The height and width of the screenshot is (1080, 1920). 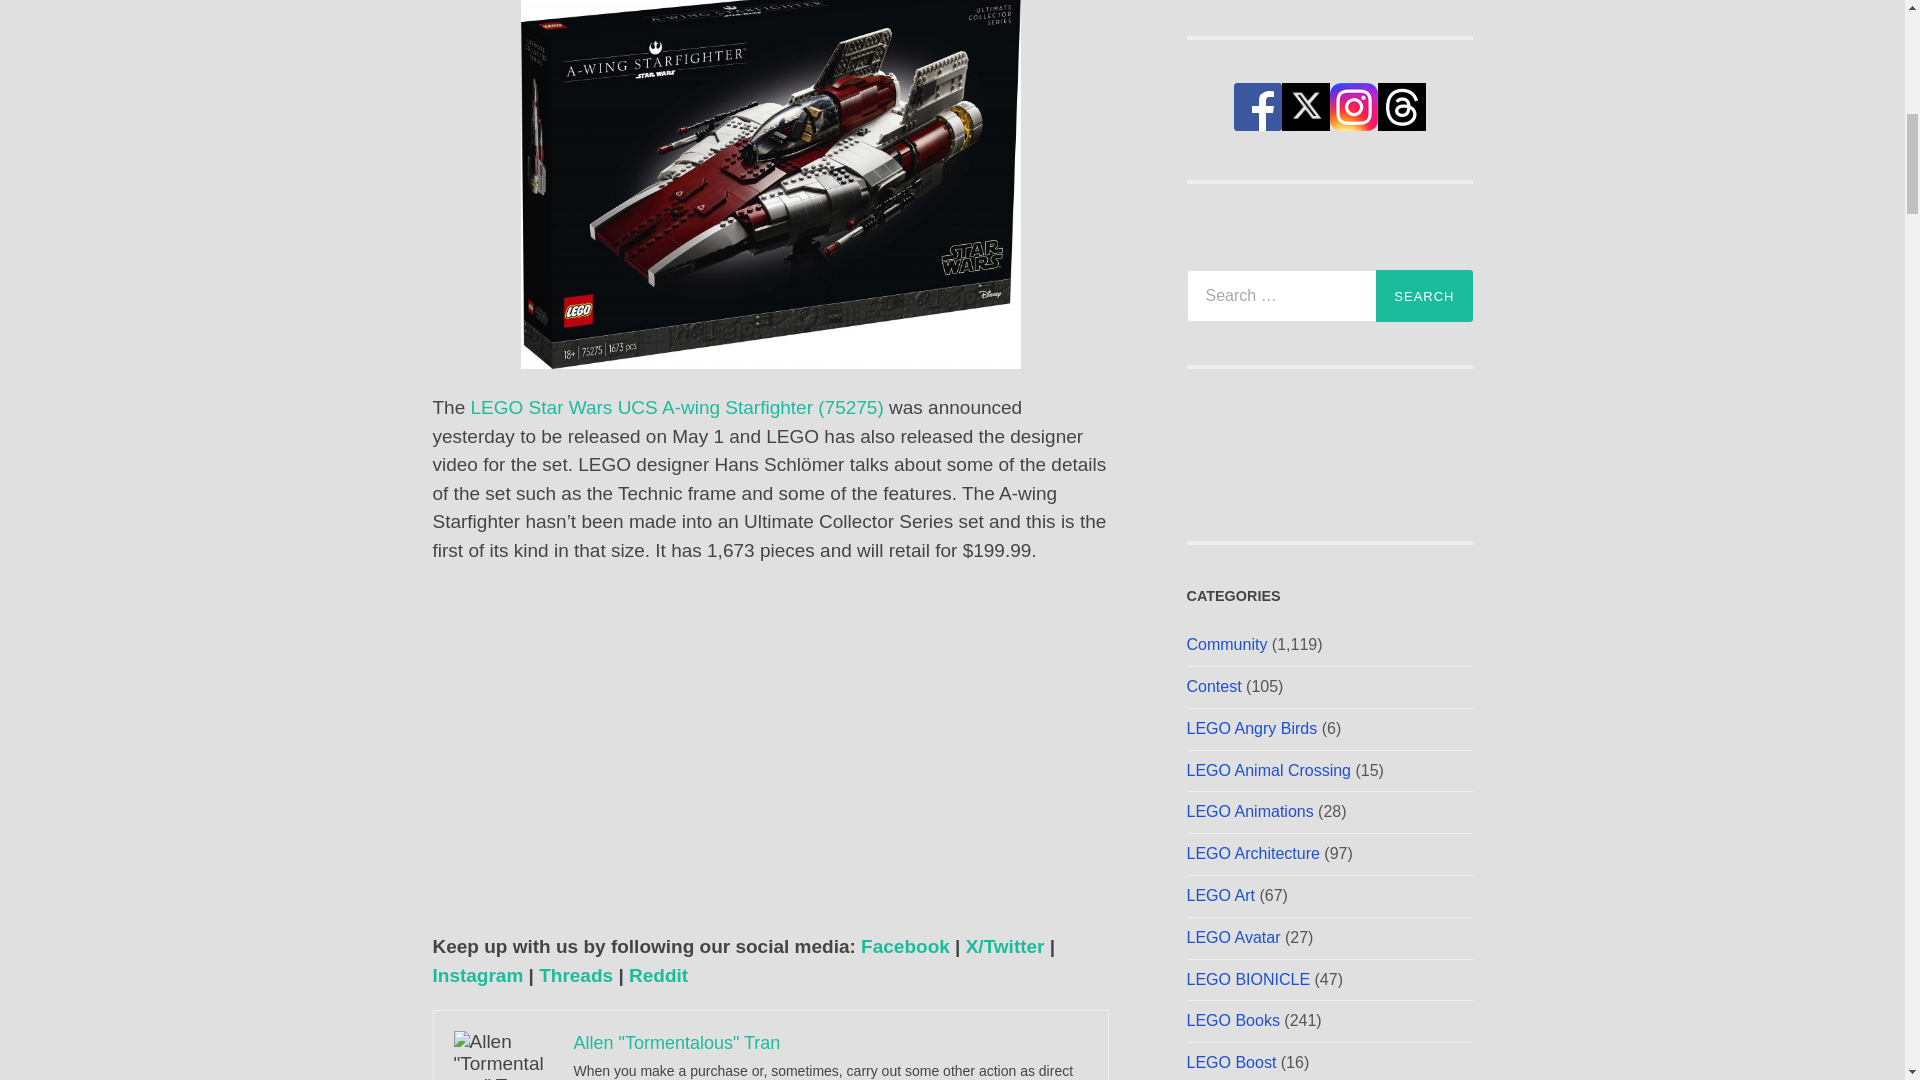 What do you see at coordinates (678, 1042) in the screenshot?
I see `Allen "Tormentalous" Tran` at bounding box center [678, 1042].